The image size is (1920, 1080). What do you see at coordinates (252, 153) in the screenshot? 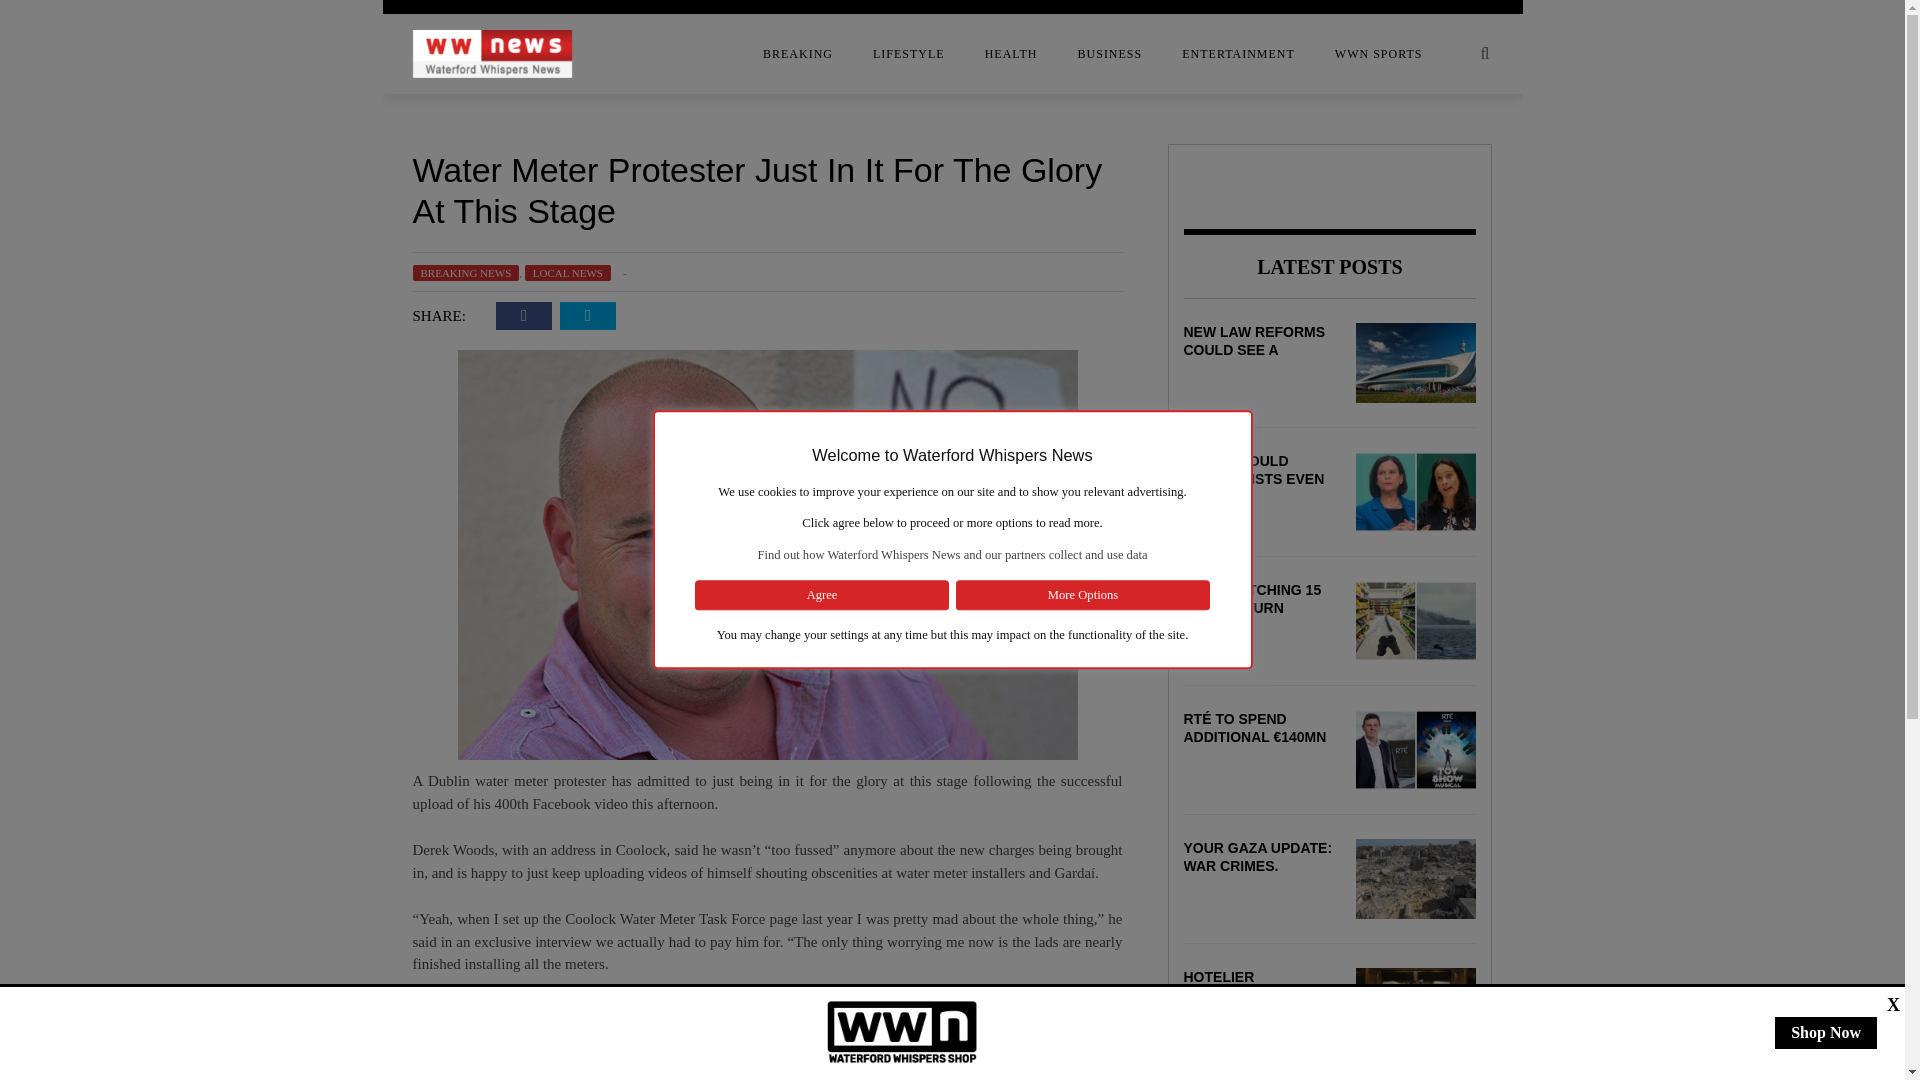
I see `CONTACT US` at bounding box center [252, 153].